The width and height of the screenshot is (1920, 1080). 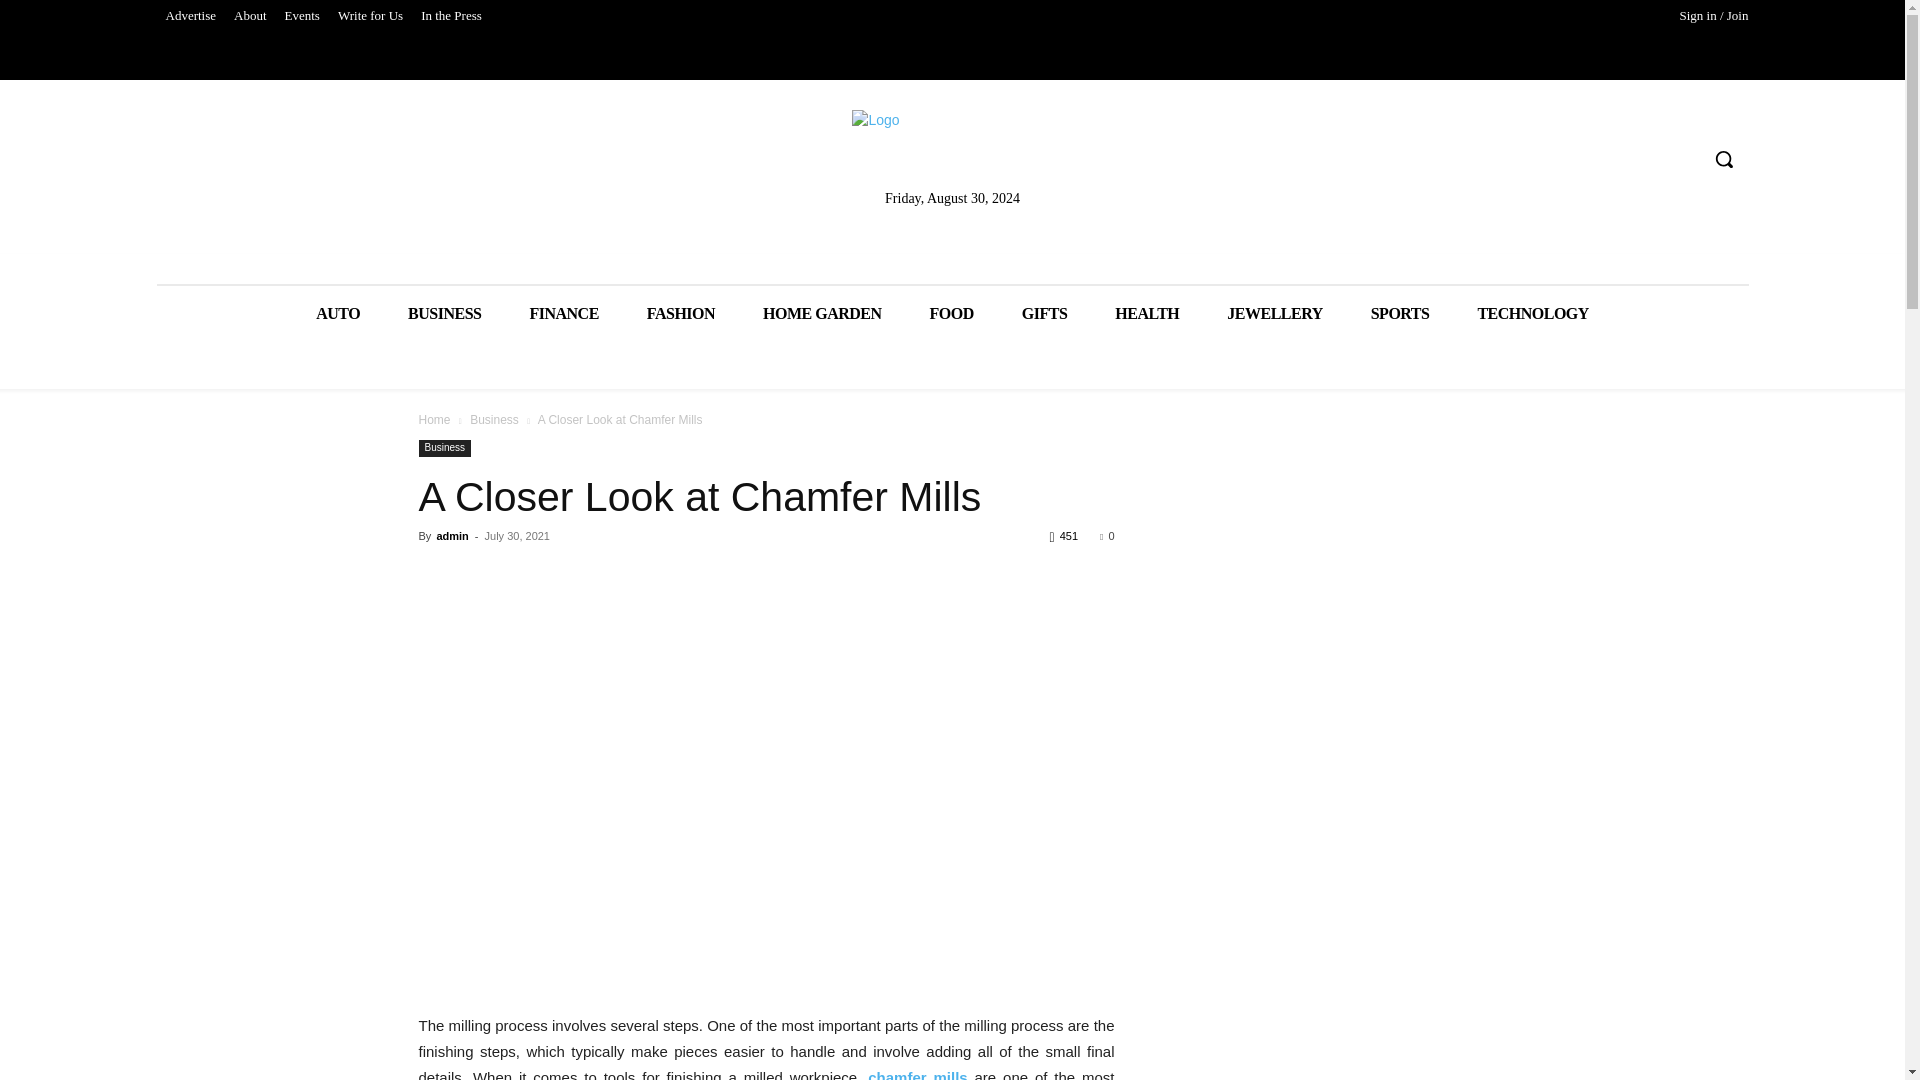 I want to click on In the Press, so click(x=452, y=16).